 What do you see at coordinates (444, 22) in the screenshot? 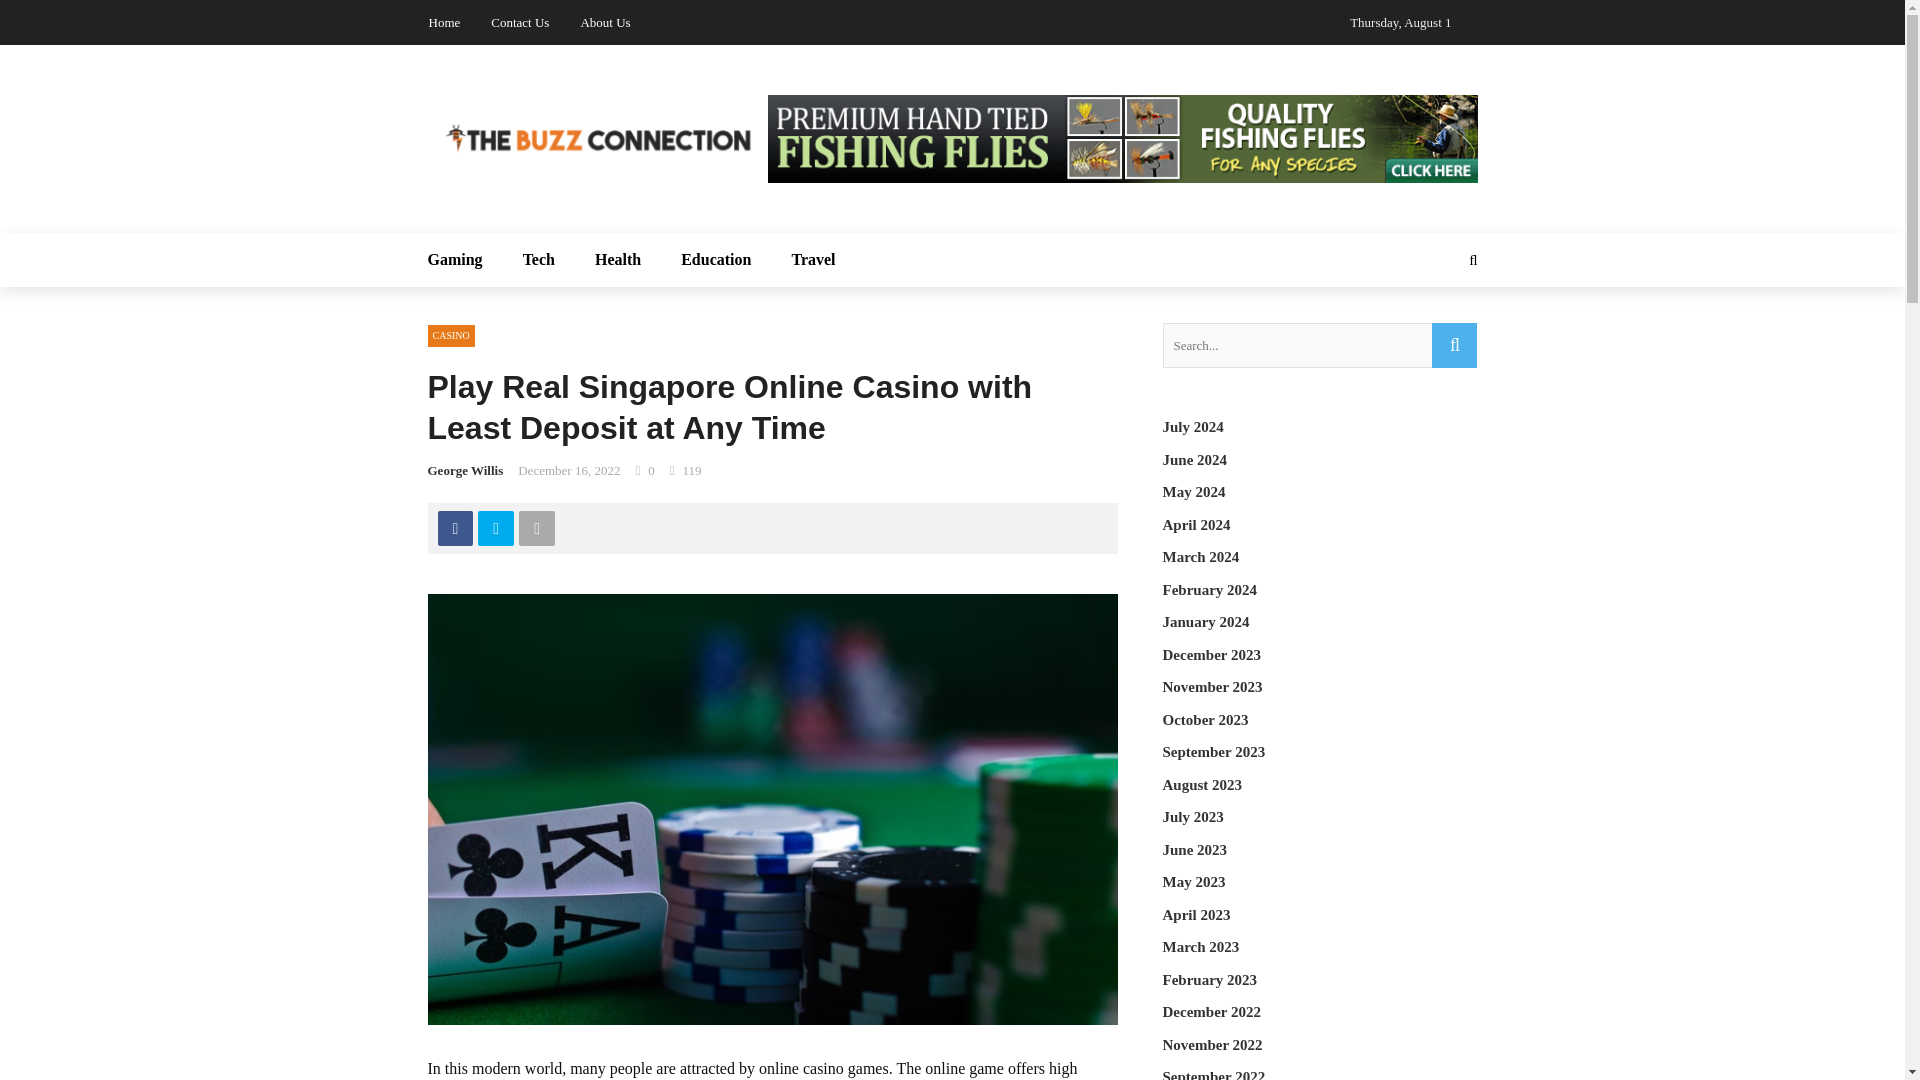
I see `Home` at bounding box center [444, 22].